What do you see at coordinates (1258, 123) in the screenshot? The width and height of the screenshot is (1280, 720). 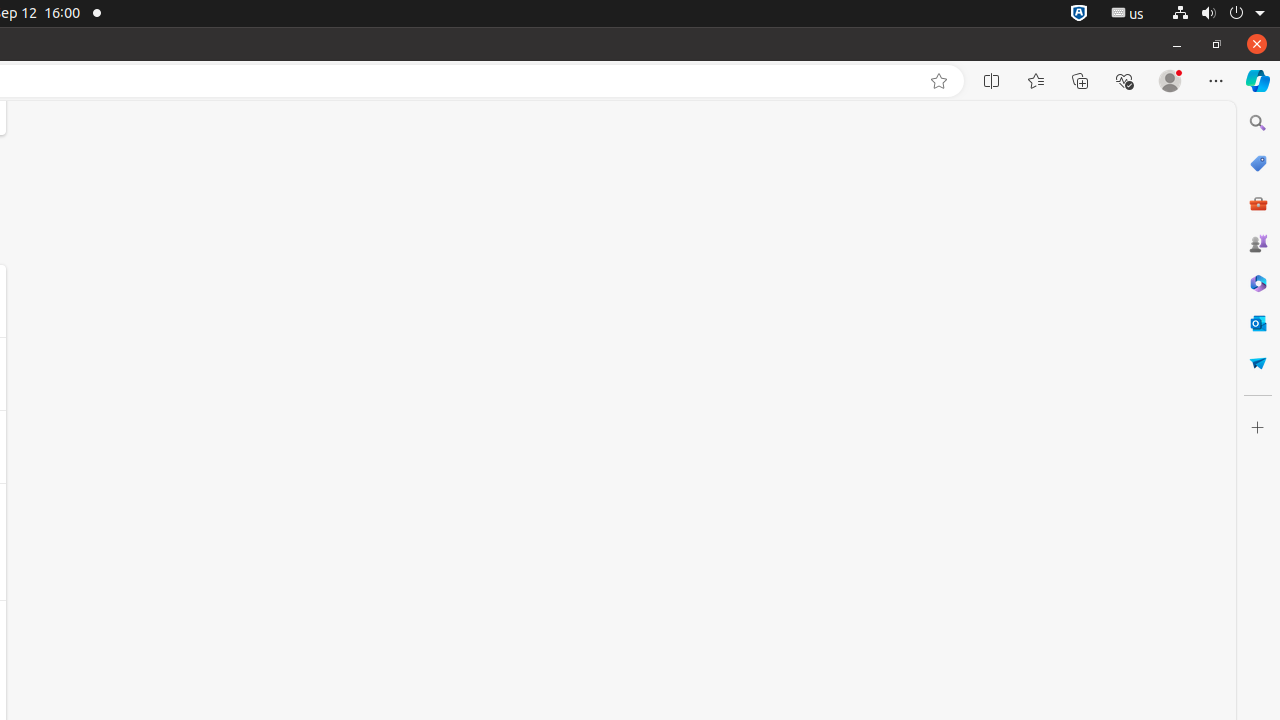 I see `Search` at bounding box center [1258, 123].